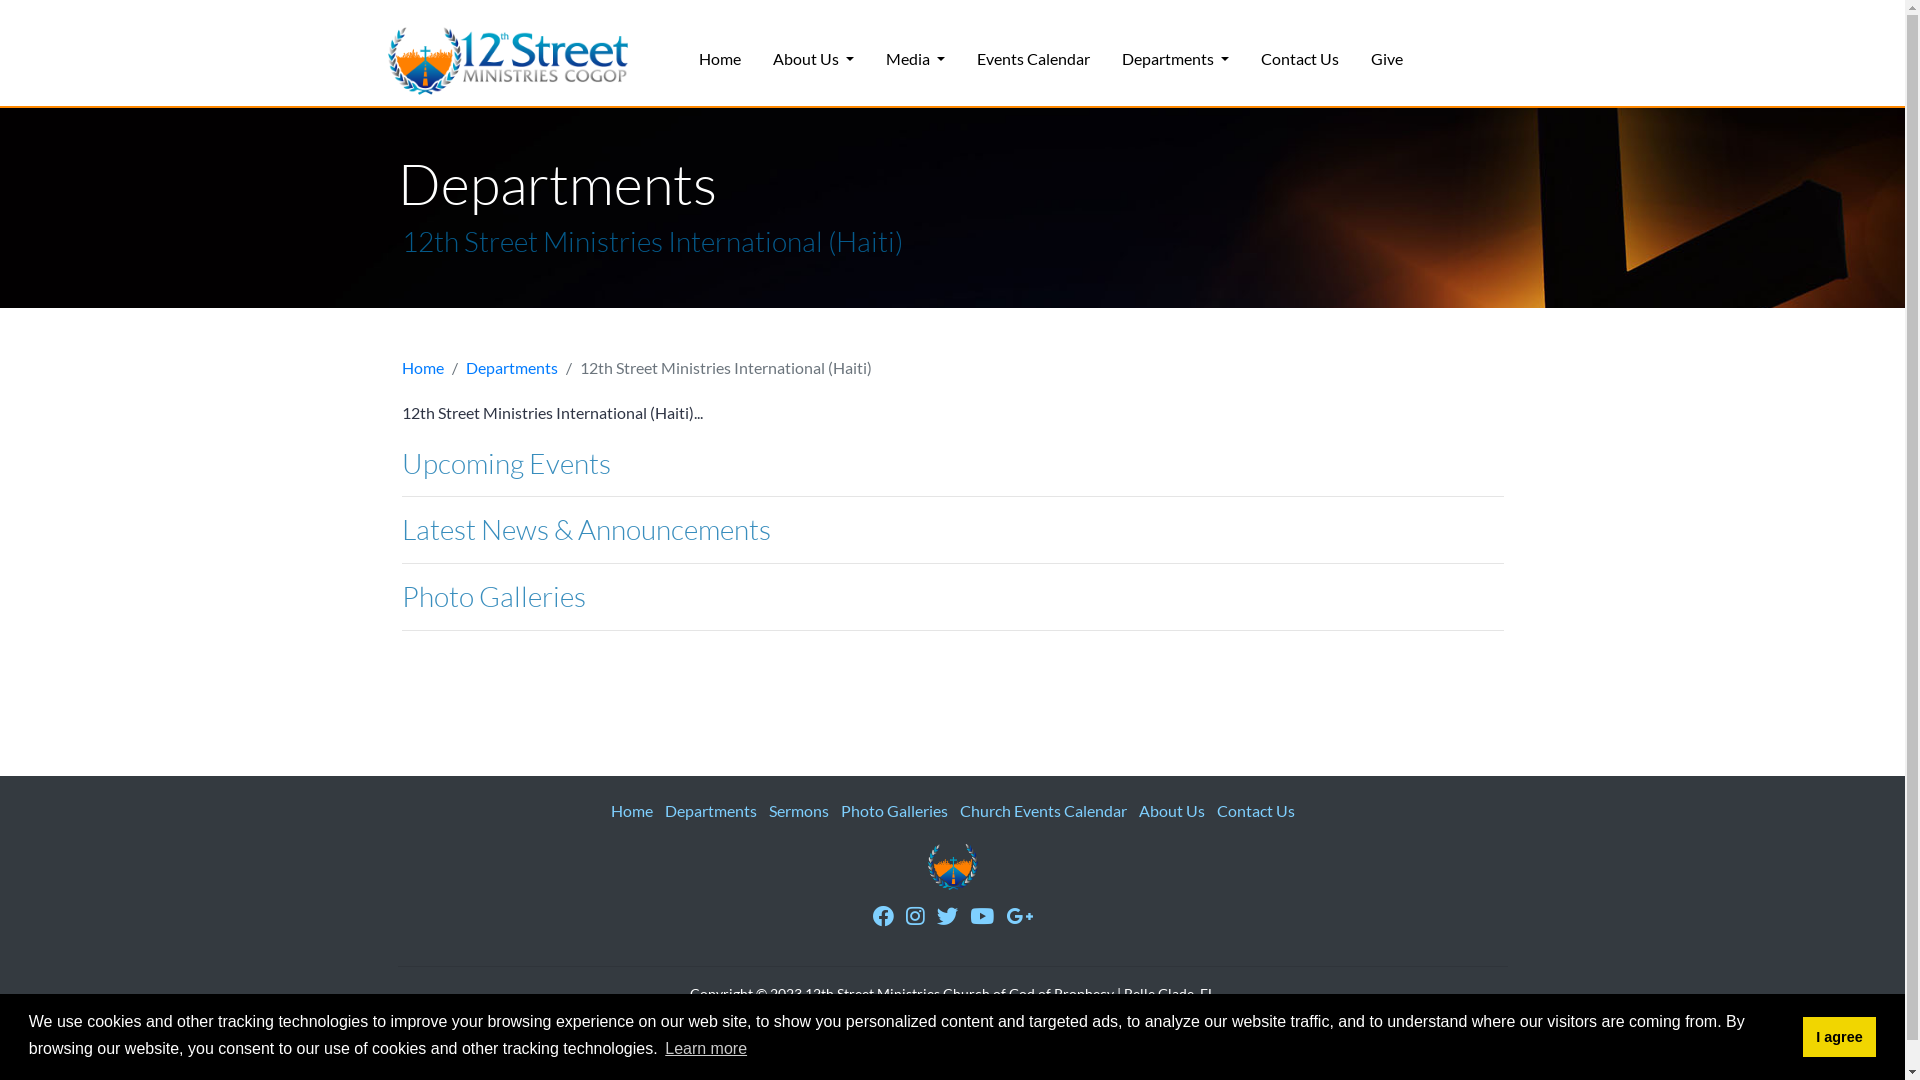 This screenshot has width=1920, height=1080. Describe the element at coordinates (916, 916) in the screenshot. I see `Connect with us on Instagram` at that location.